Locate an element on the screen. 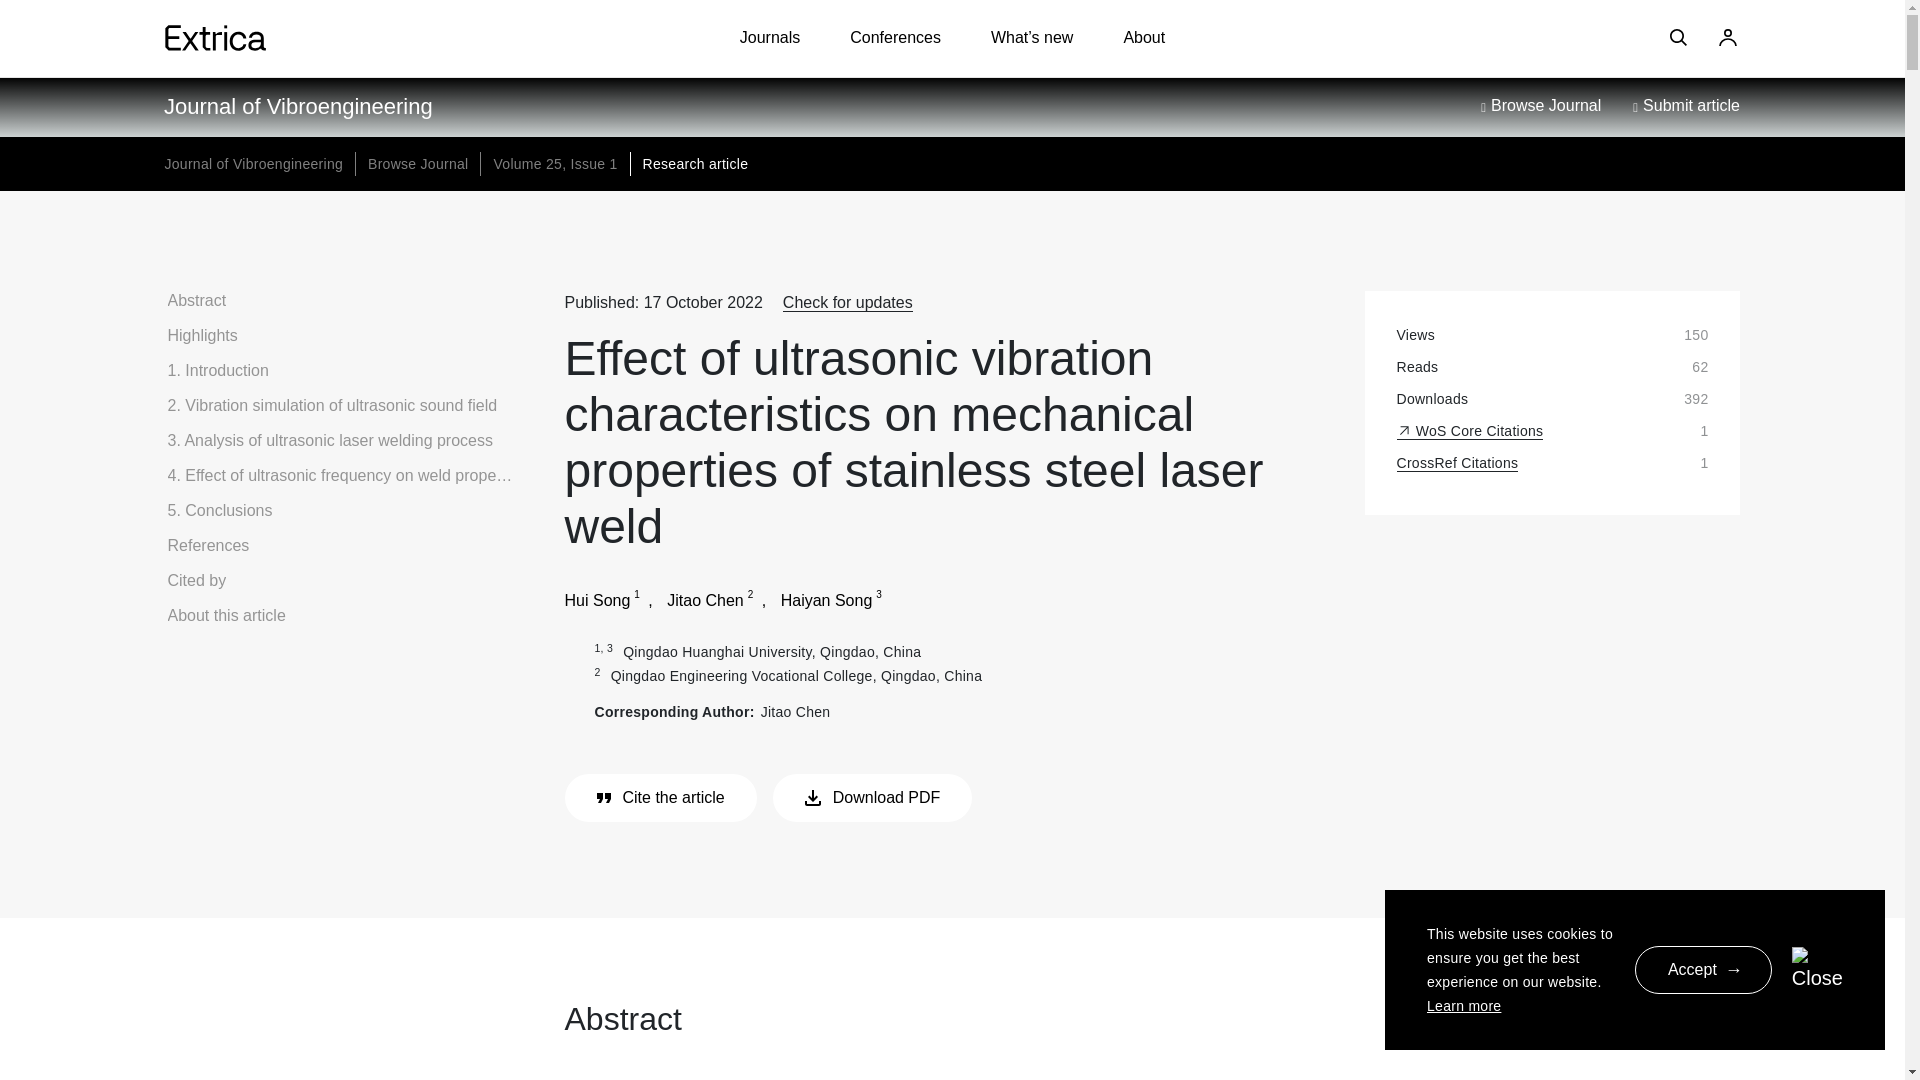  Abstract is located at coordinates (197, 300).